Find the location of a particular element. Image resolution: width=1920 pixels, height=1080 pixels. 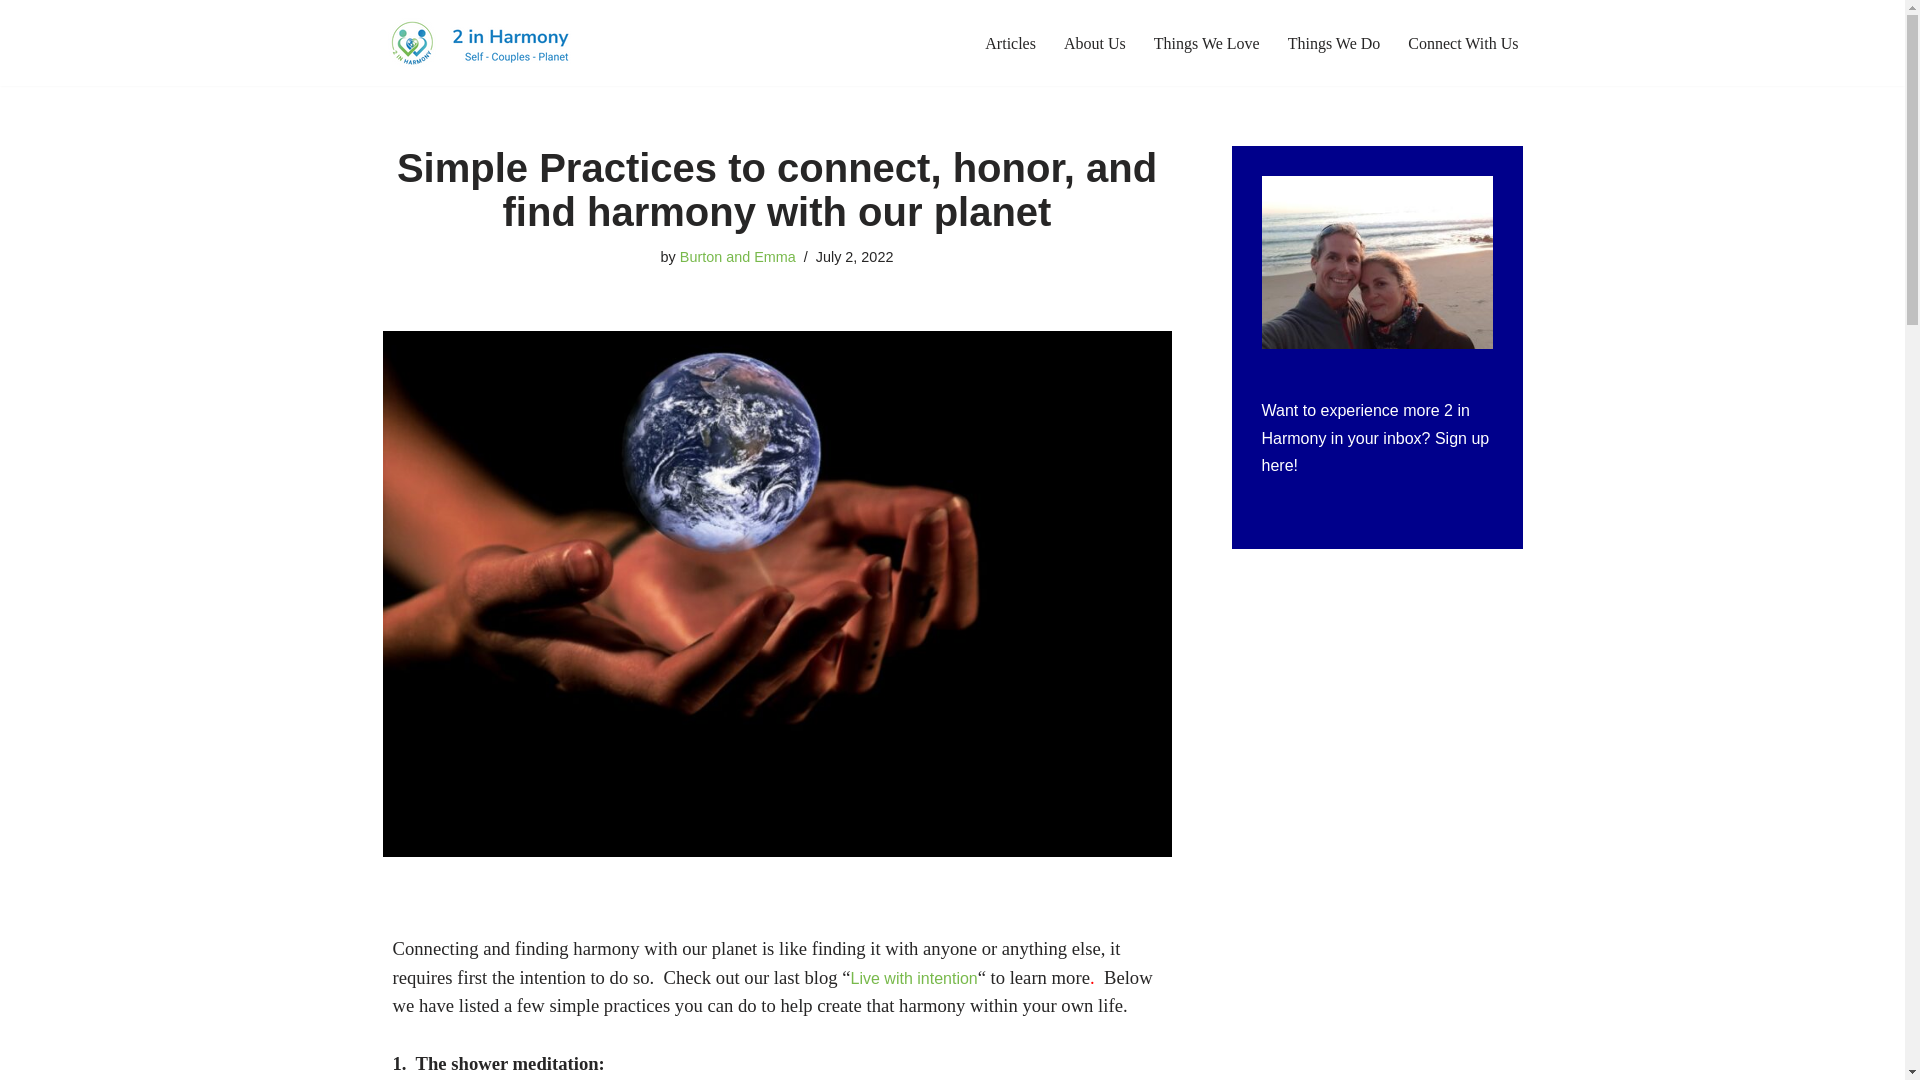

Posts by Burton and Emma is located at coordinates (738, 256).